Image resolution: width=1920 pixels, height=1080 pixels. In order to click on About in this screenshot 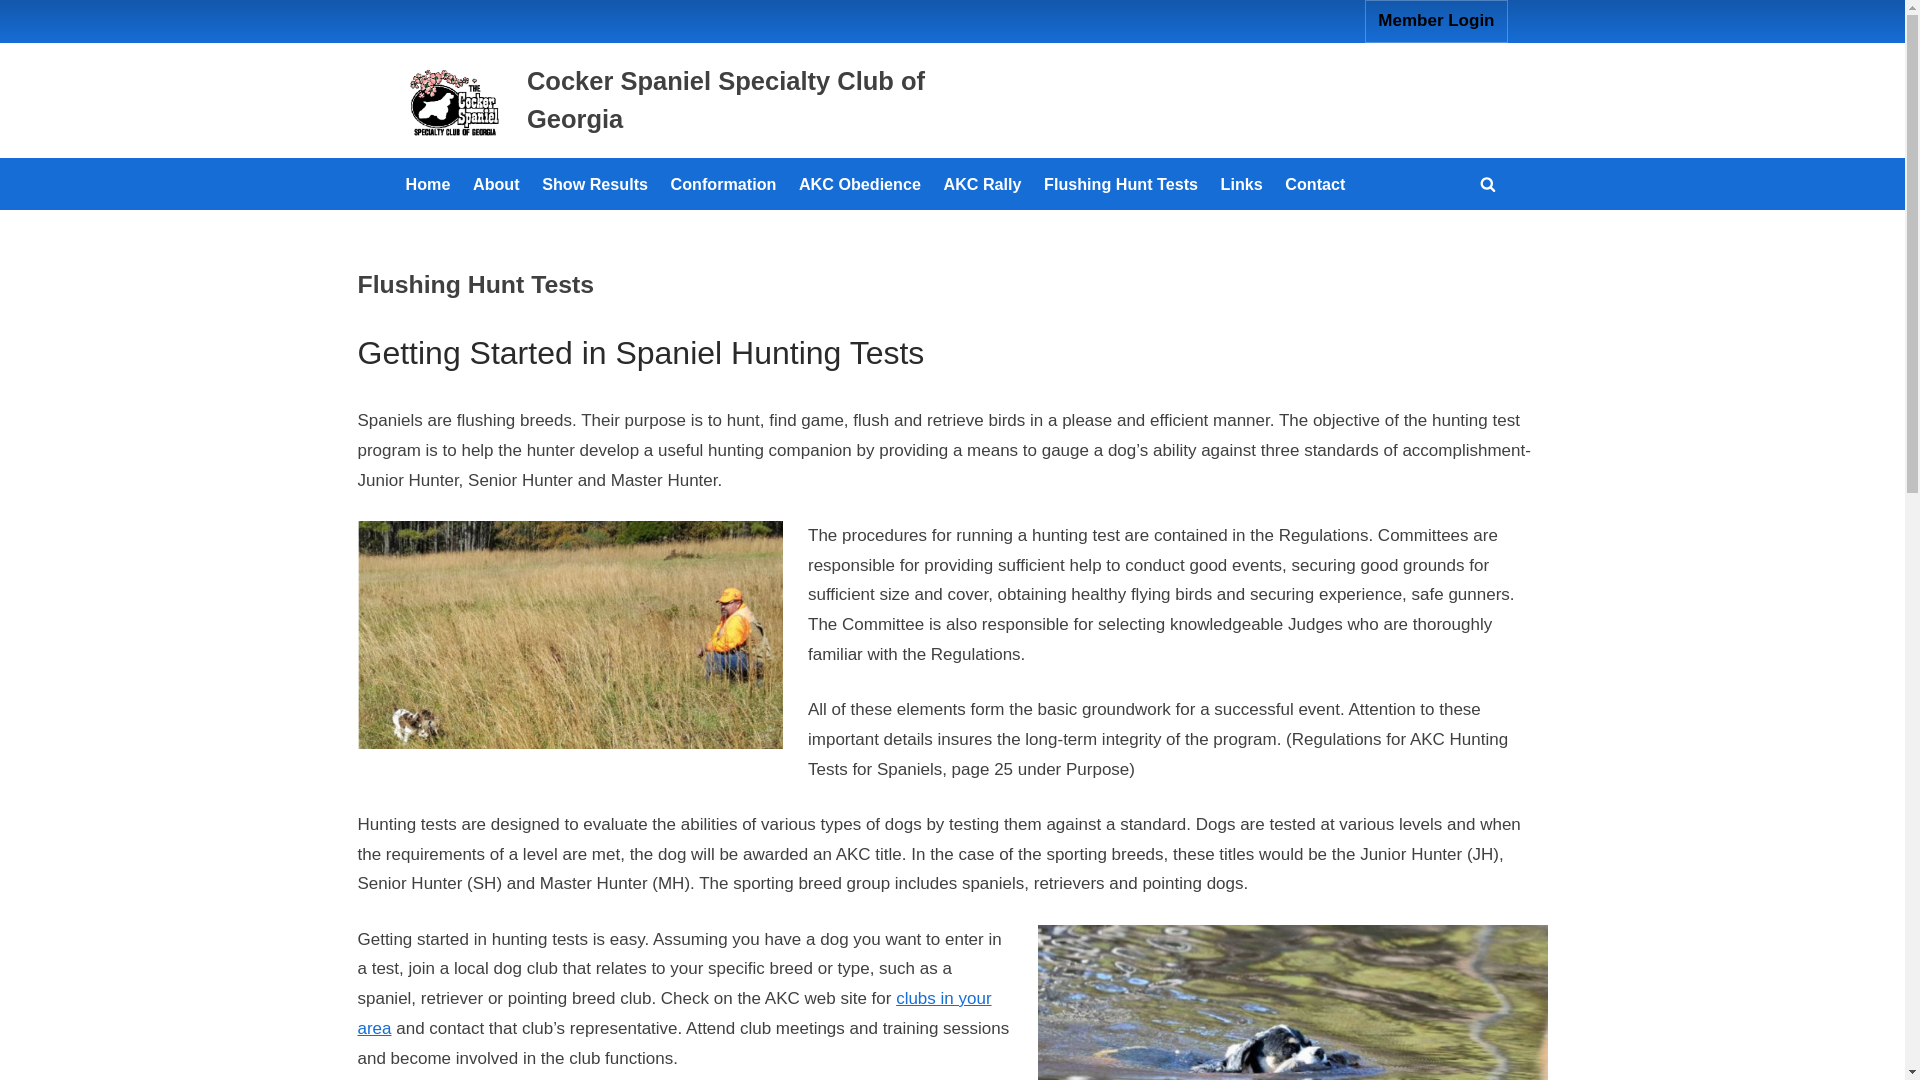, I will do `click(496, 184)`.